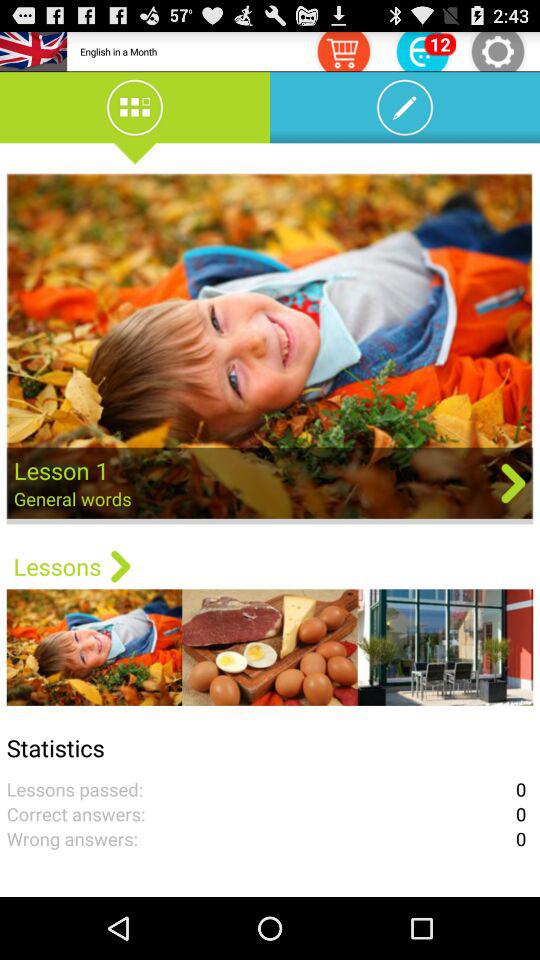 This screenshot has height=960, width=540. I want to click on go to advertisement, so click(423, 50).